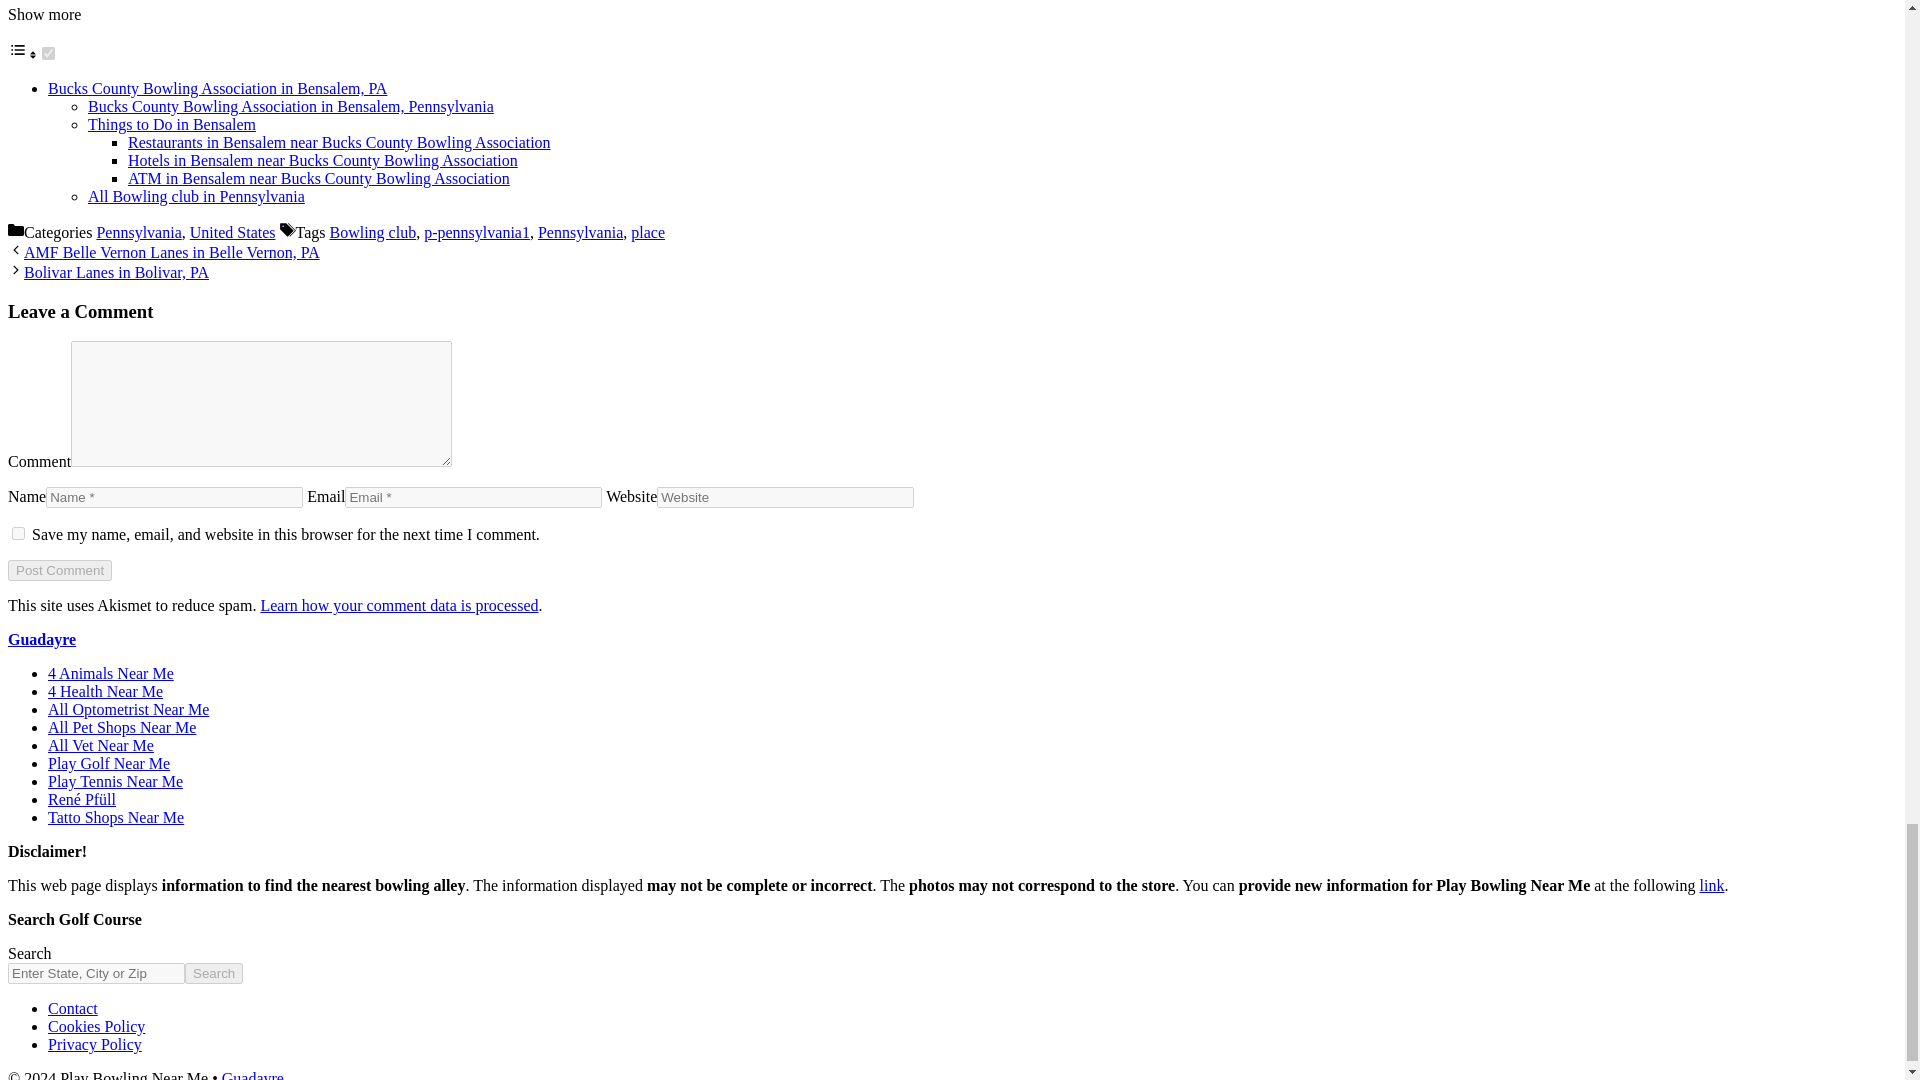 The image size is (1920, 1080). I want to click on yes, so click(18, 534).